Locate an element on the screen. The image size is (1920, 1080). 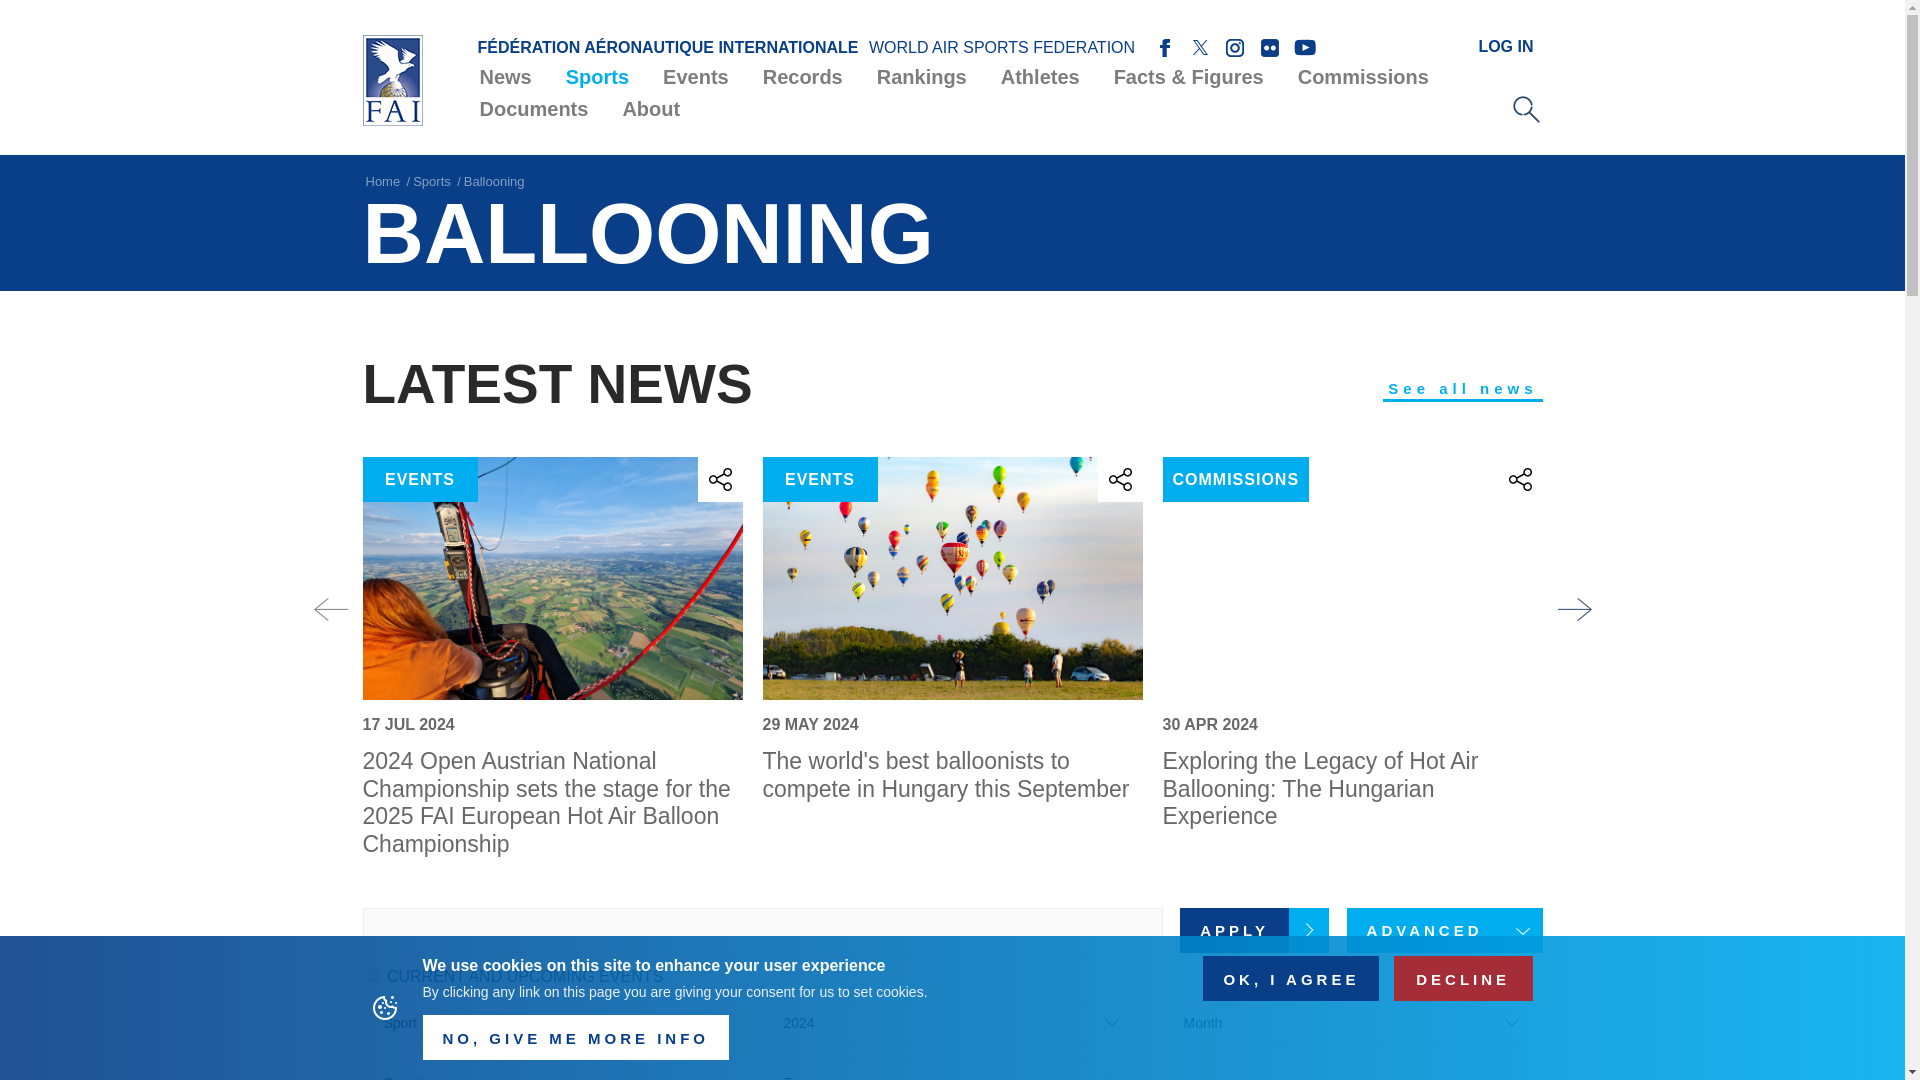
X is located at coordinates (1200, 47).